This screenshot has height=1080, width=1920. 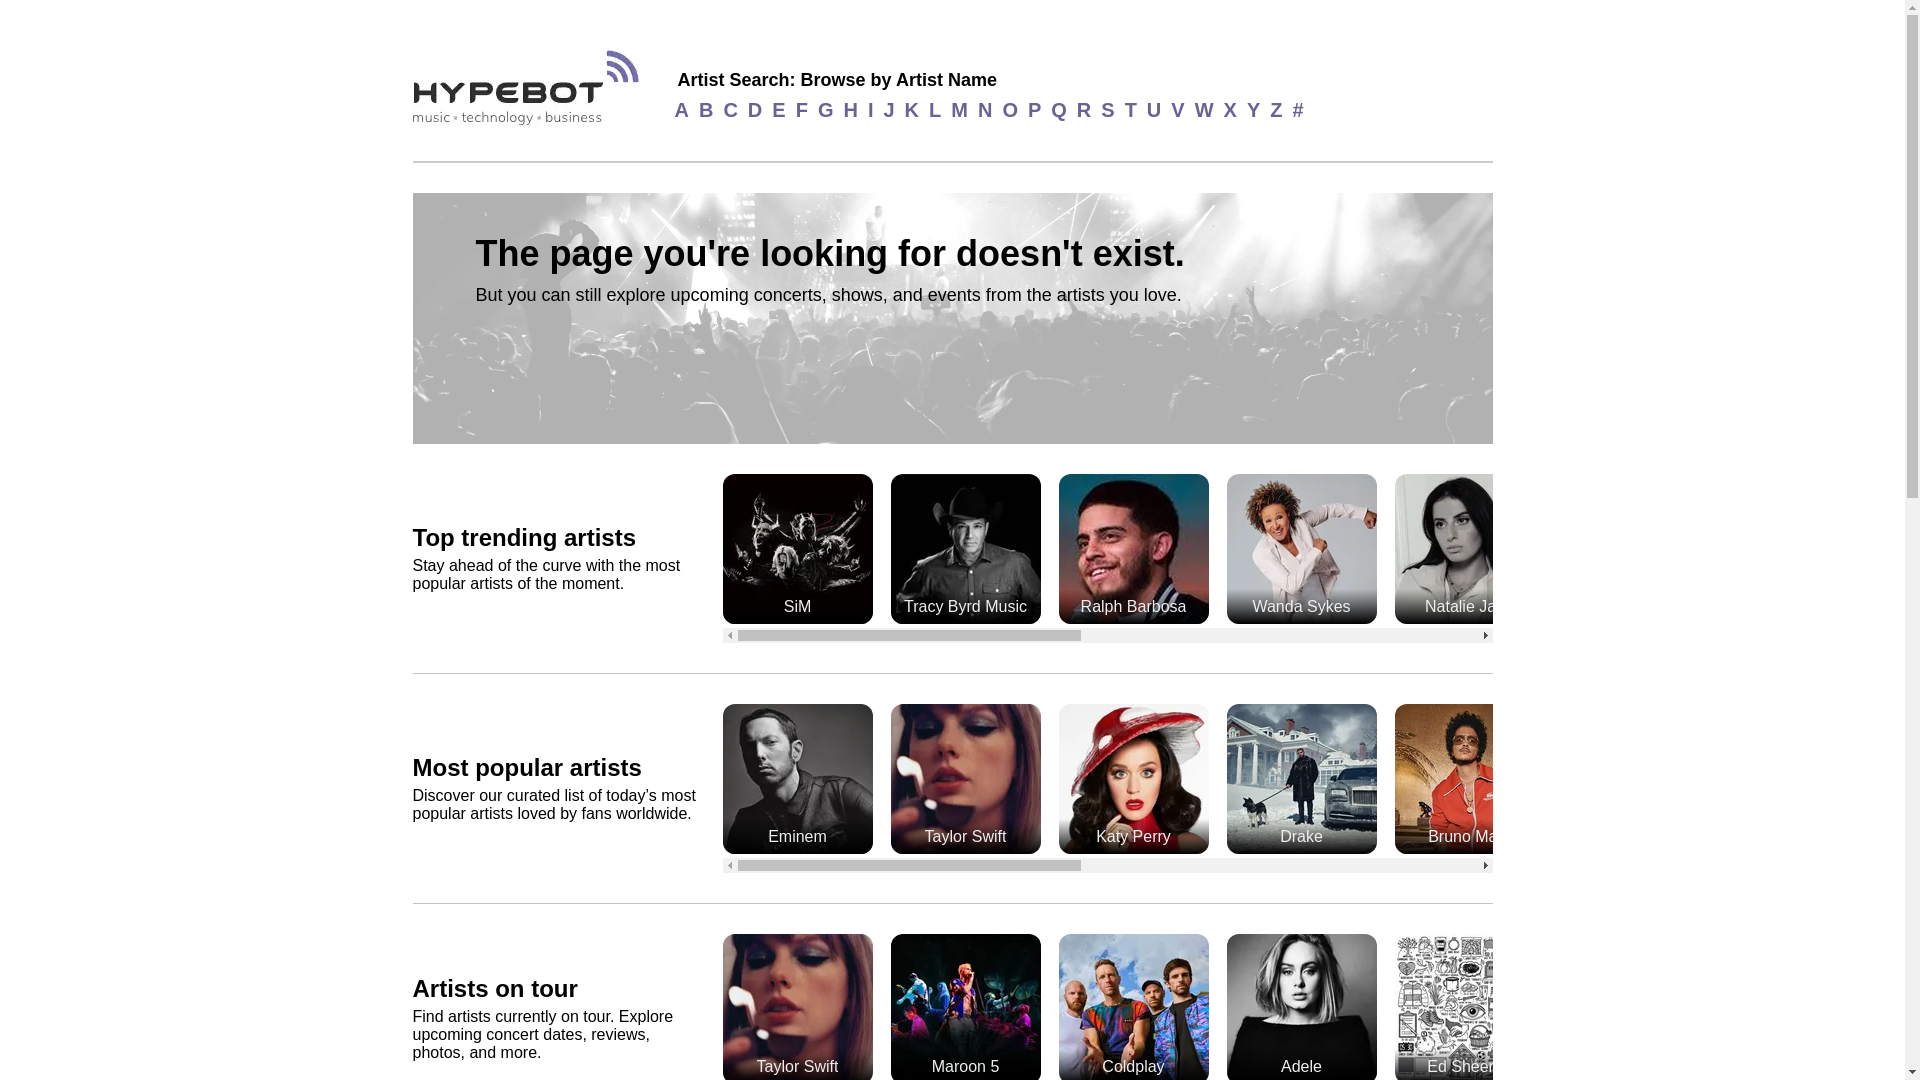 I want to click on SiM, so click(x=796, y=550).